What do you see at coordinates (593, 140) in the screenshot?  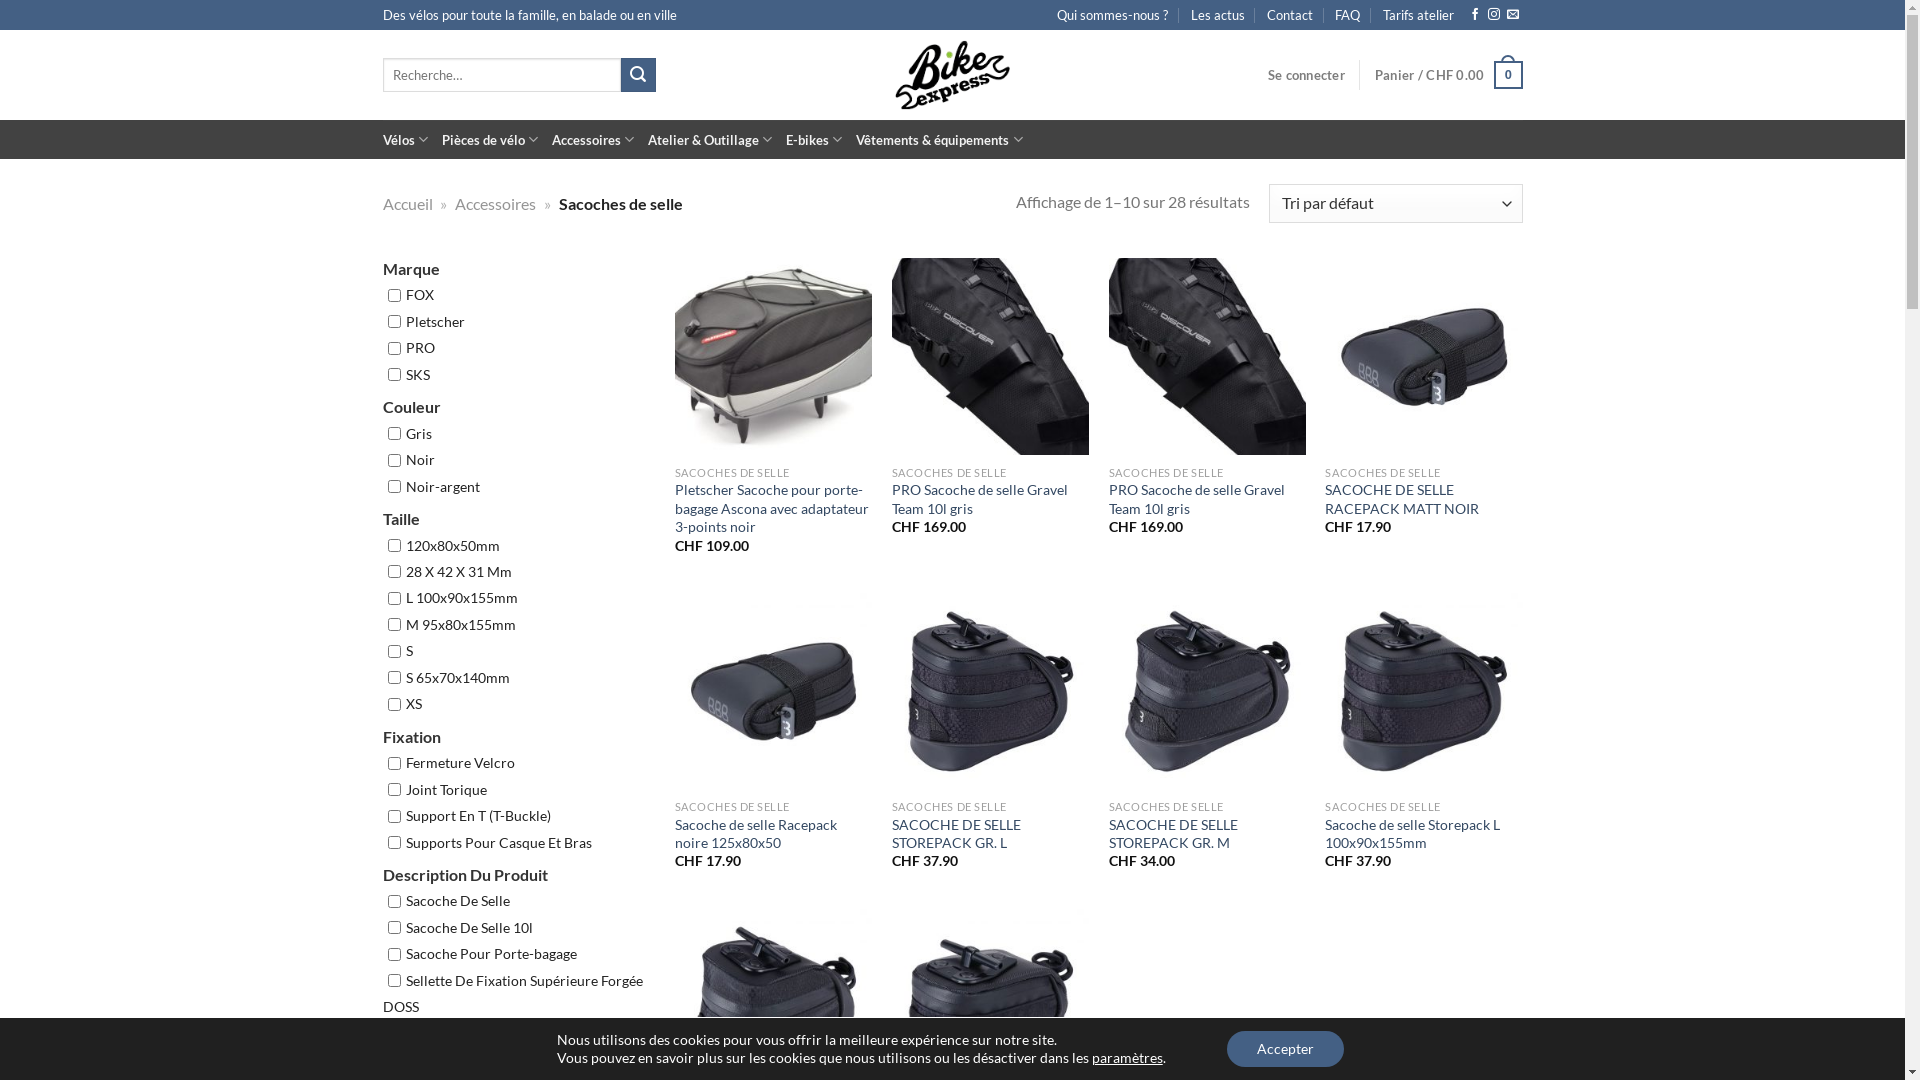 I see `Accessoires` at bounding box center [593, 140].